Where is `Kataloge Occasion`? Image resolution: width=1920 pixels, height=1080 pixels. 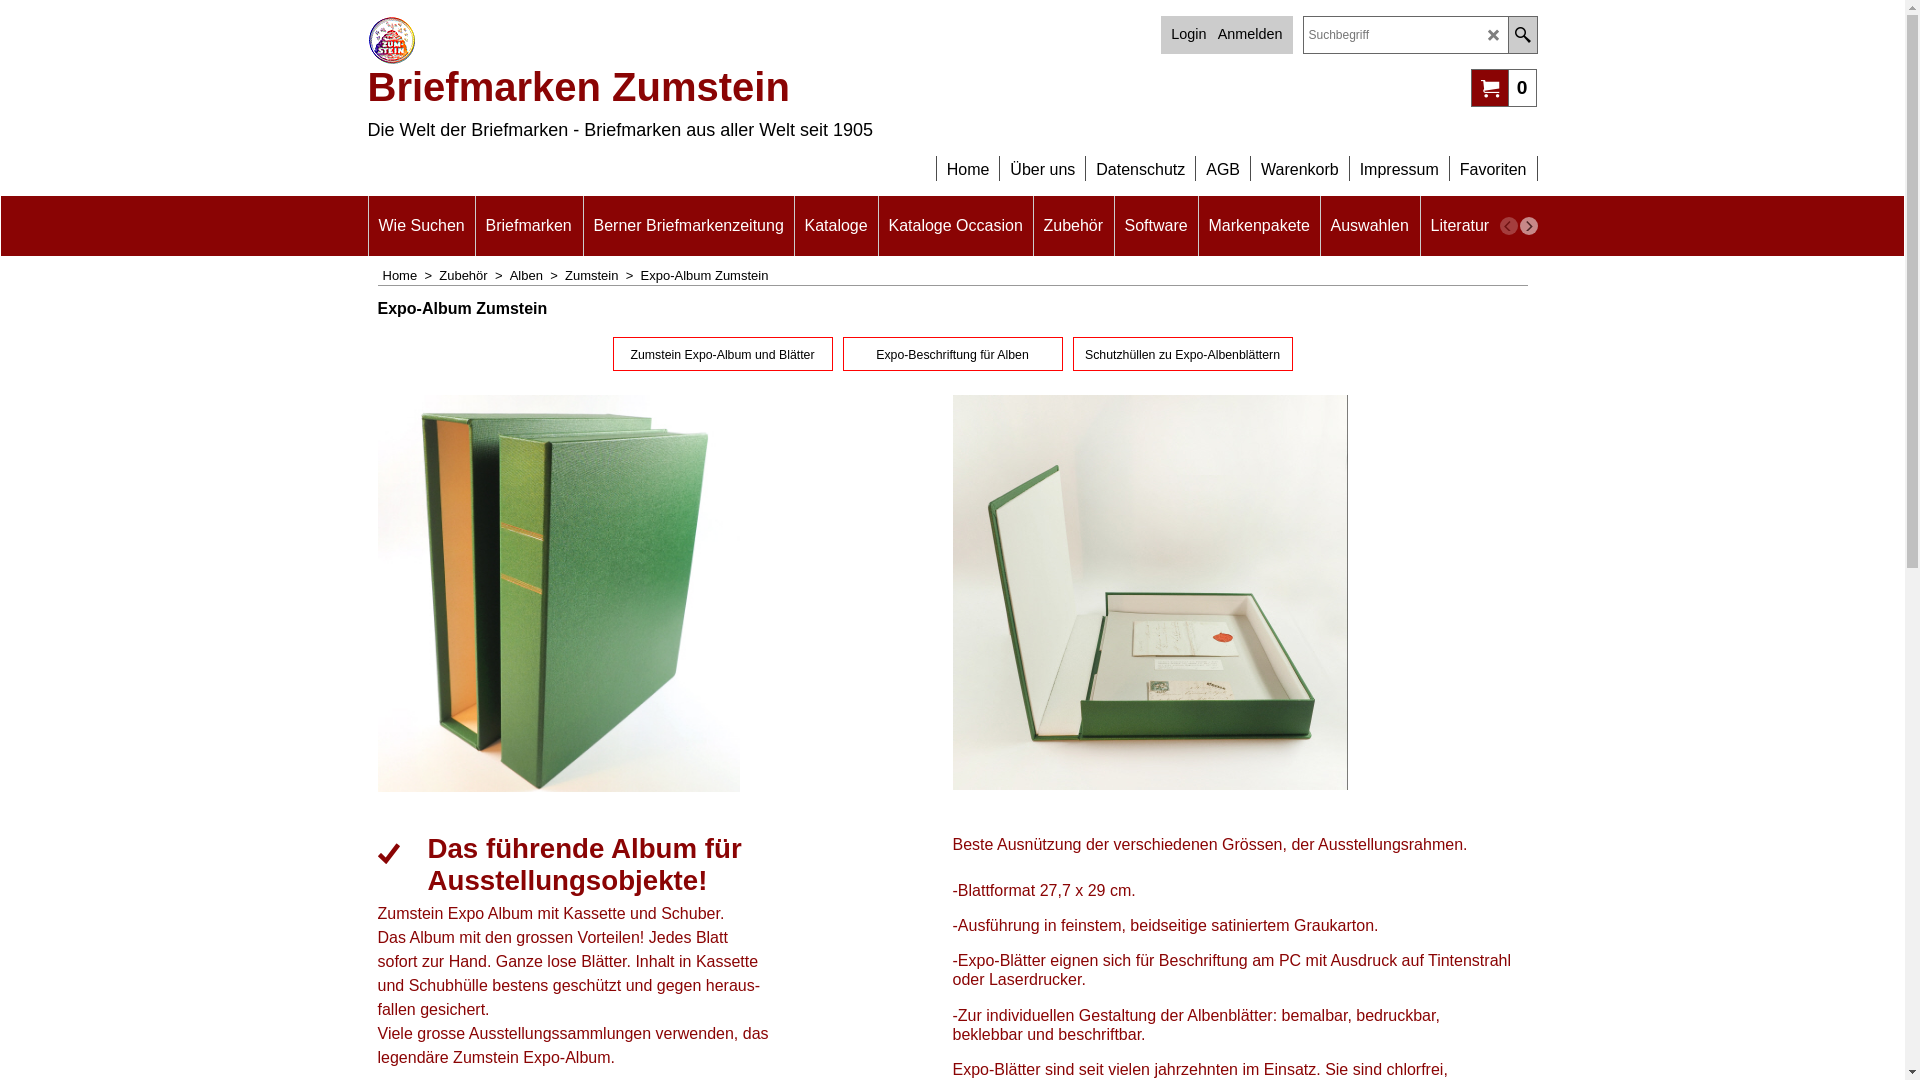 Kataloge Occasion is located at coordinates (955, 226).